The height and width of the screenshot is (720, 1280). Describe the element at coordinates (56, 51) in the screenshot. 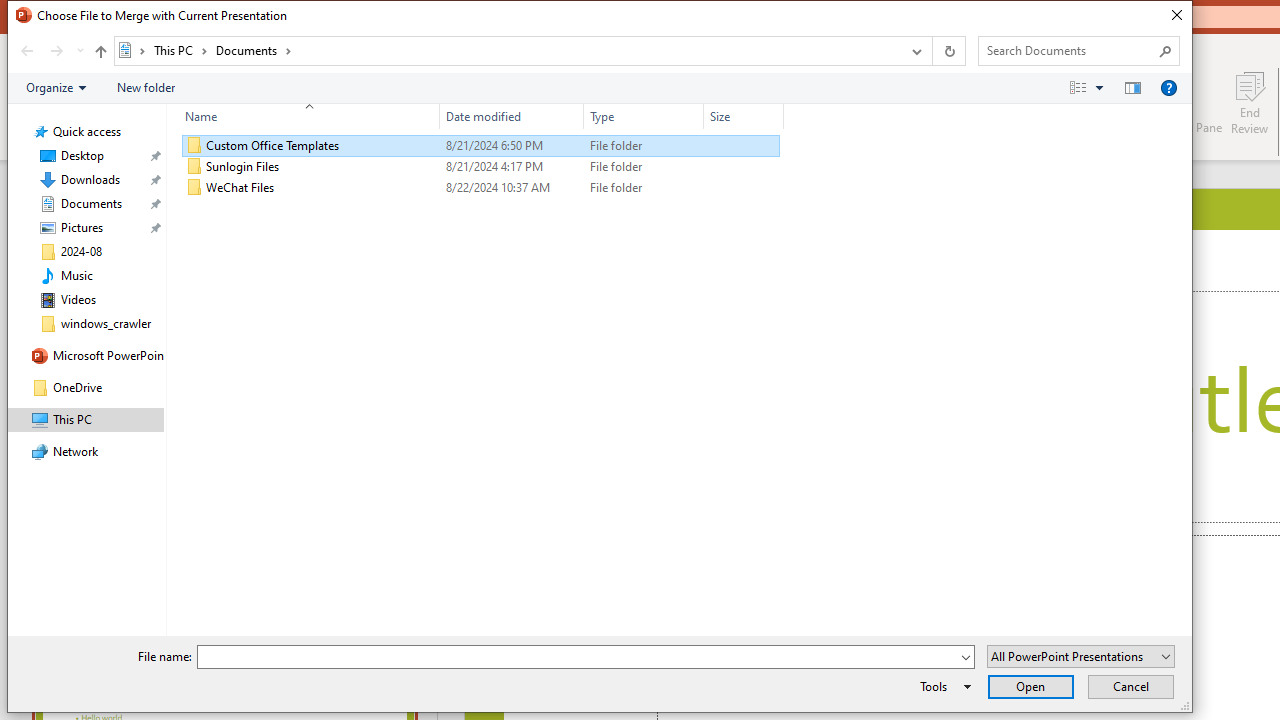

I see `Forward (Alt + Right Arrow)` at that location.